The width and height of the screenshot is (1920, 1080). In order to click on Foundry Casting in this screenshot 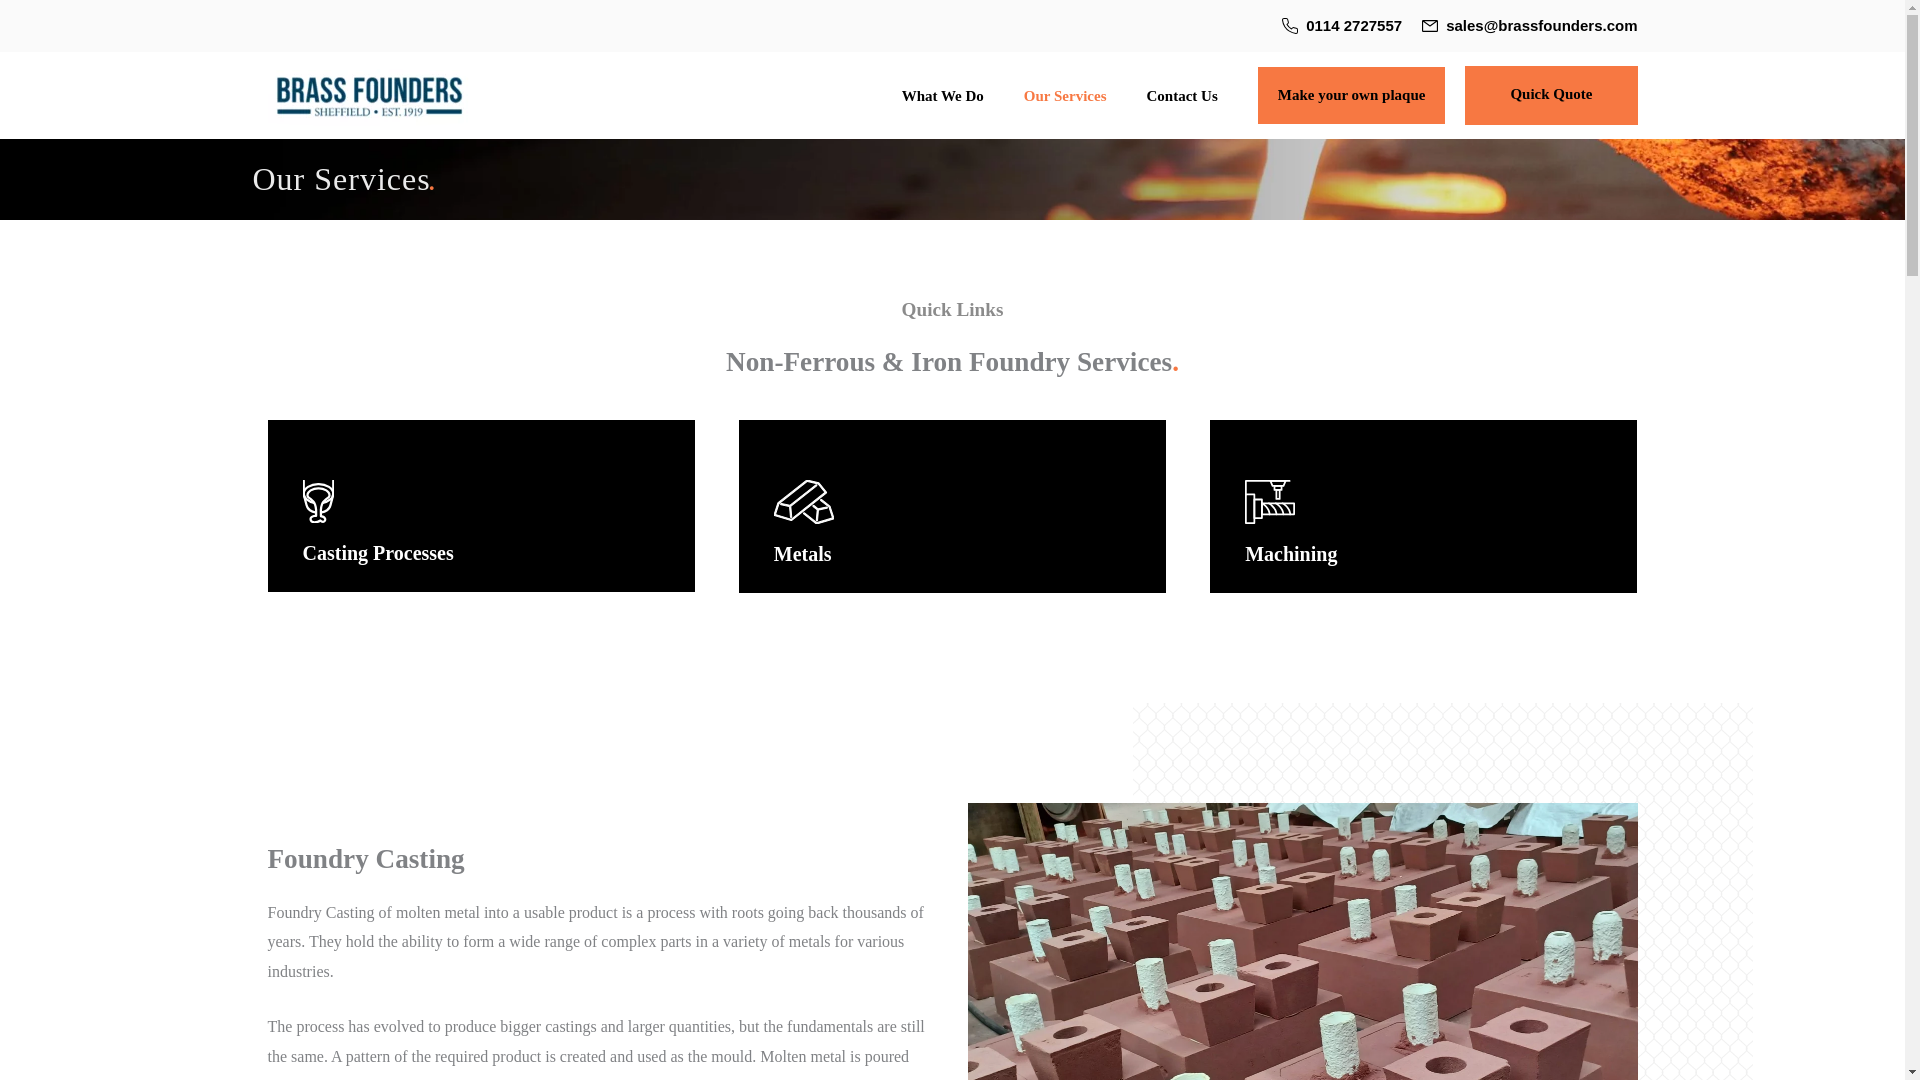, I will do `click(1302, 942)`.